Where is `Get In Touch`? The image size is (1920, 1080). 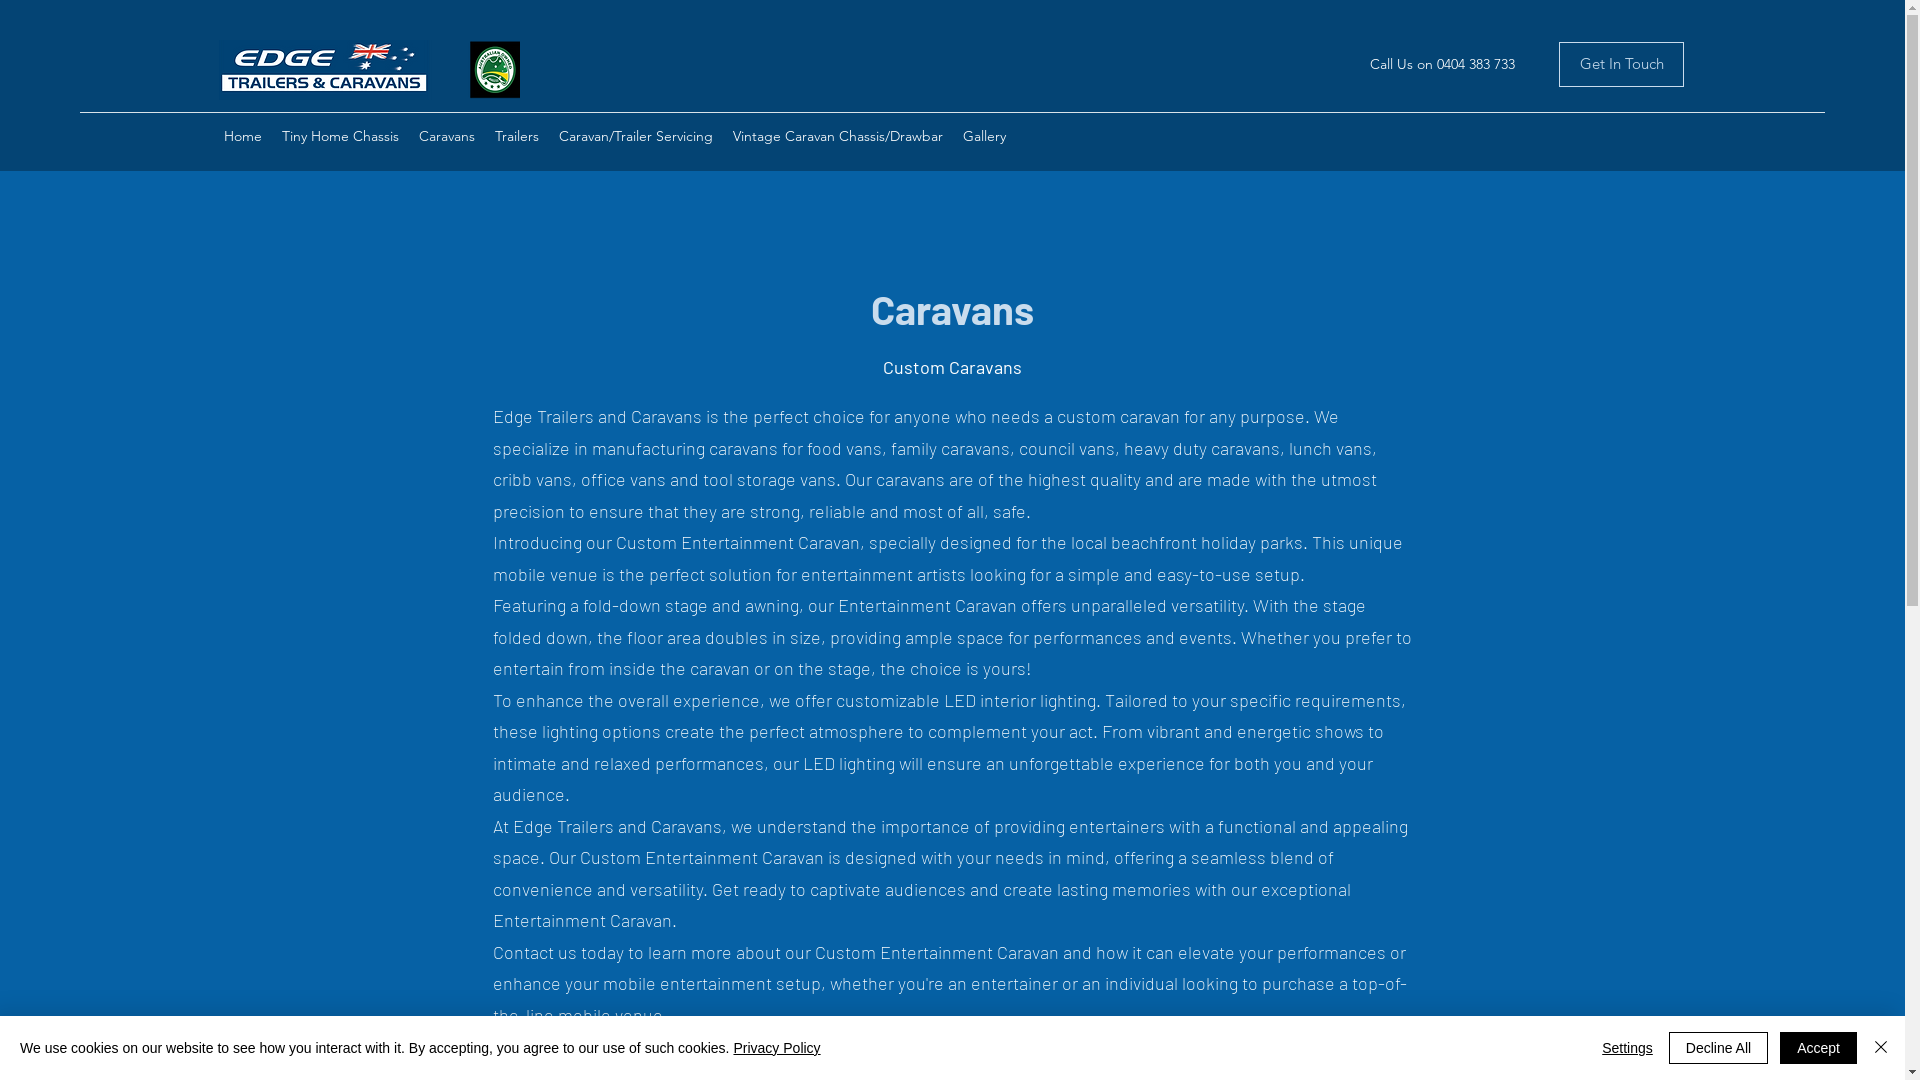 Get In Touch is located at coordinates (1622, 64).